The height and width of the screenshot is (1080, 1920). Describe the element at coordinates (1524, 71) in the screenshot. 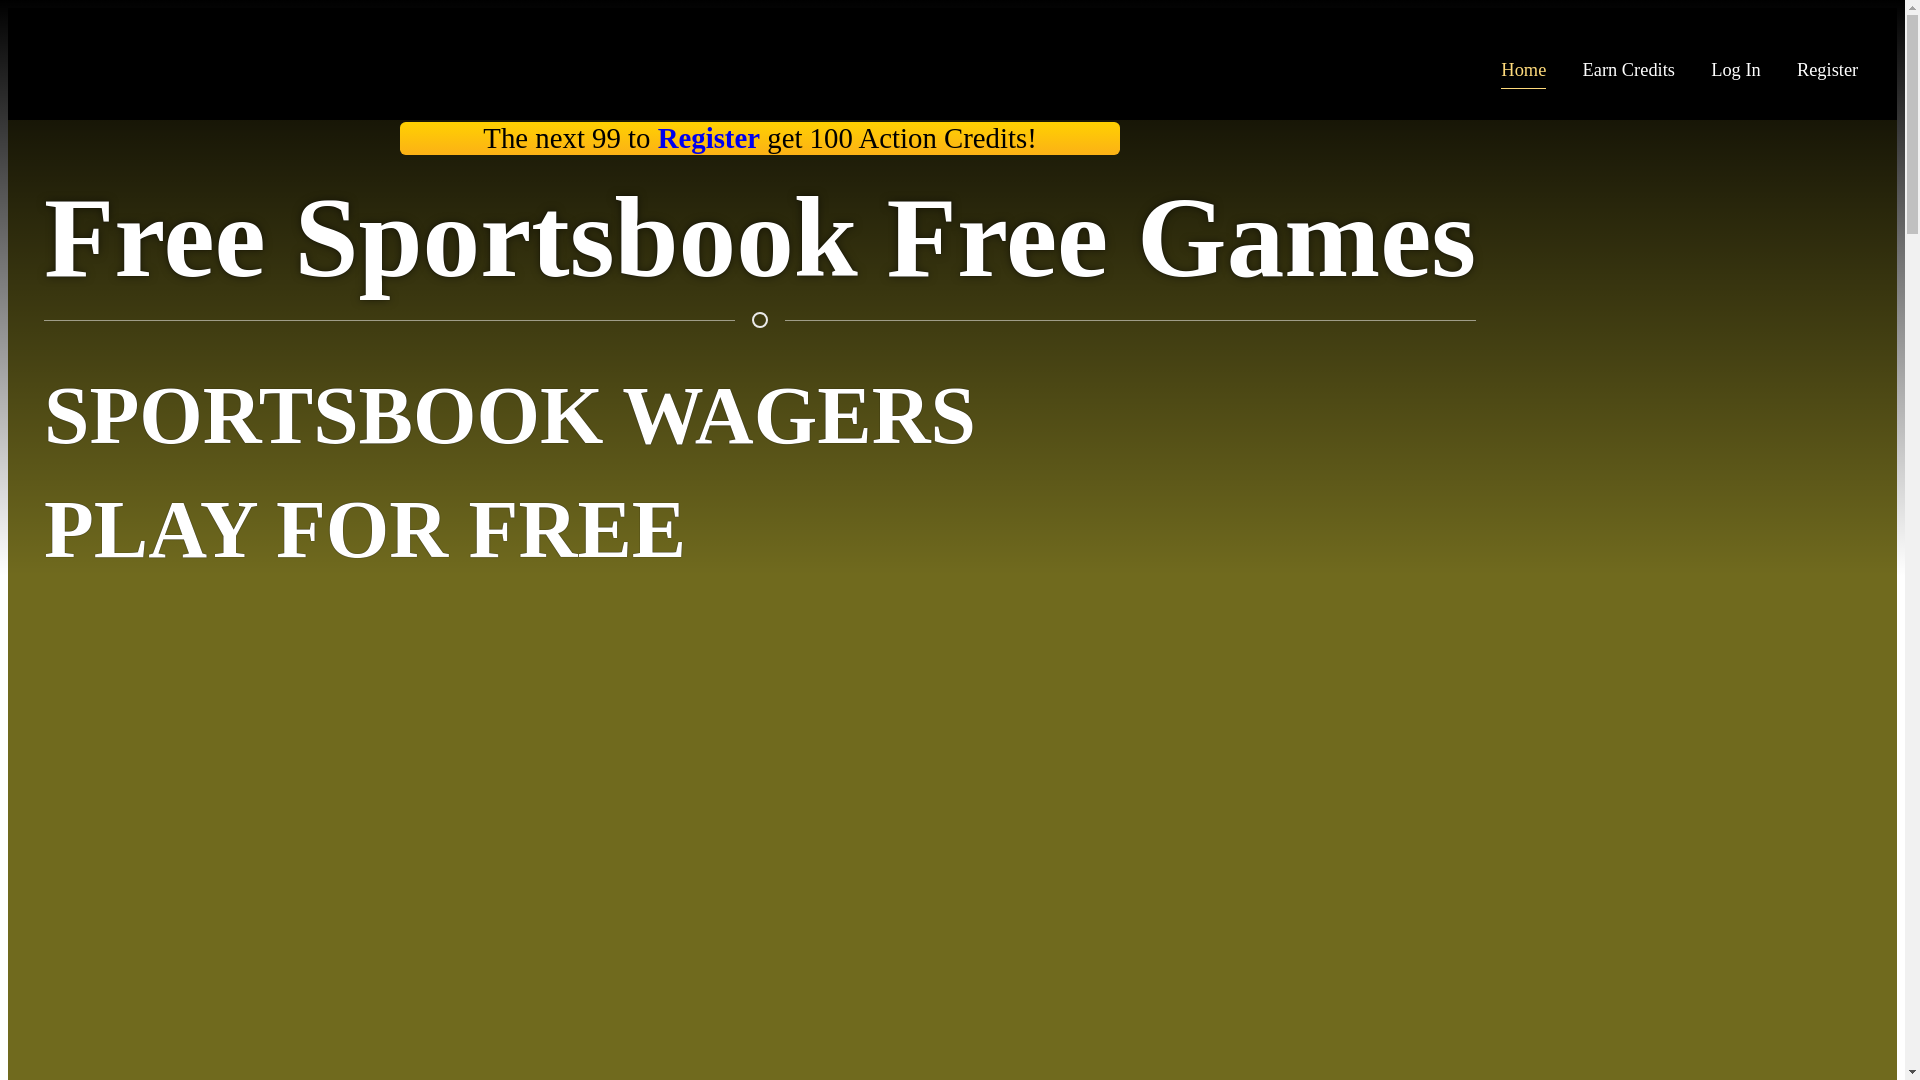

I see `Home` at that location.